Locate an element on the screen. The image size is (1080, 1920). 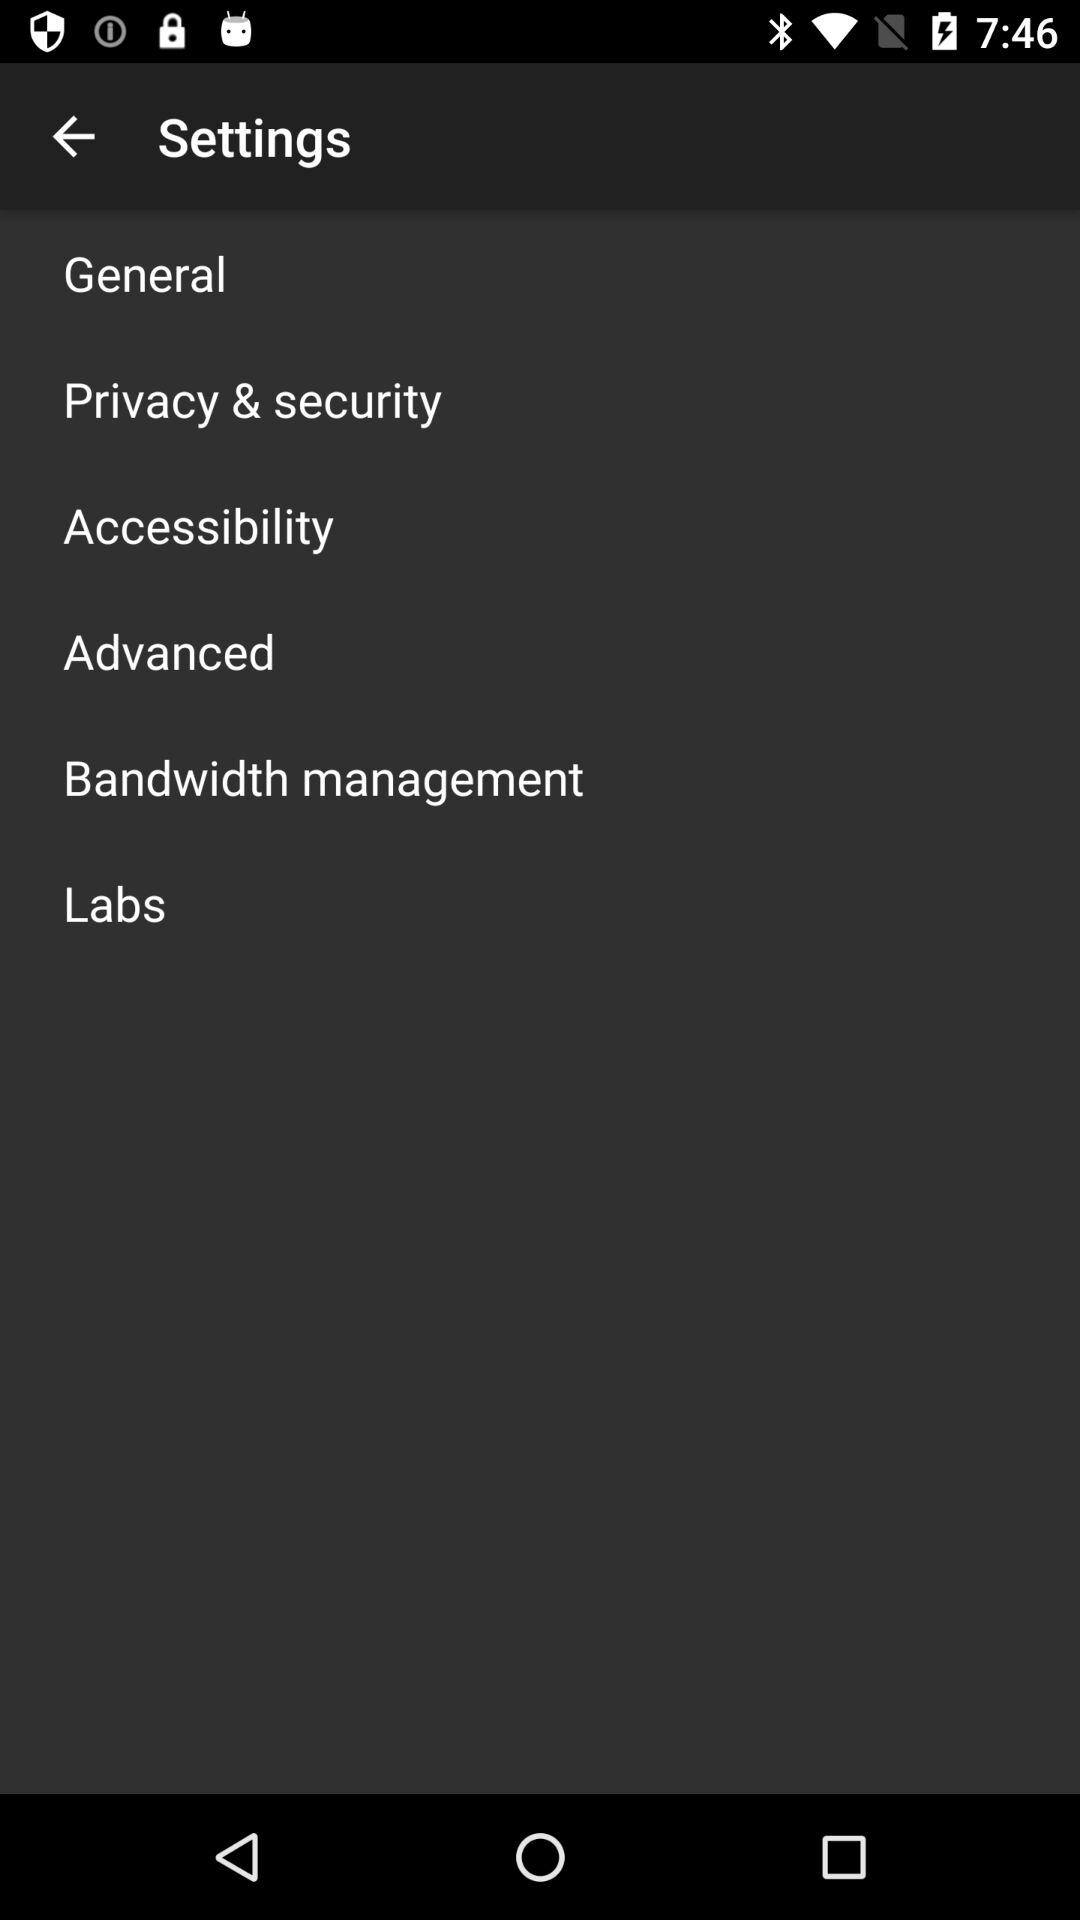
launch accessibility app is located at coordinates (198, 524).